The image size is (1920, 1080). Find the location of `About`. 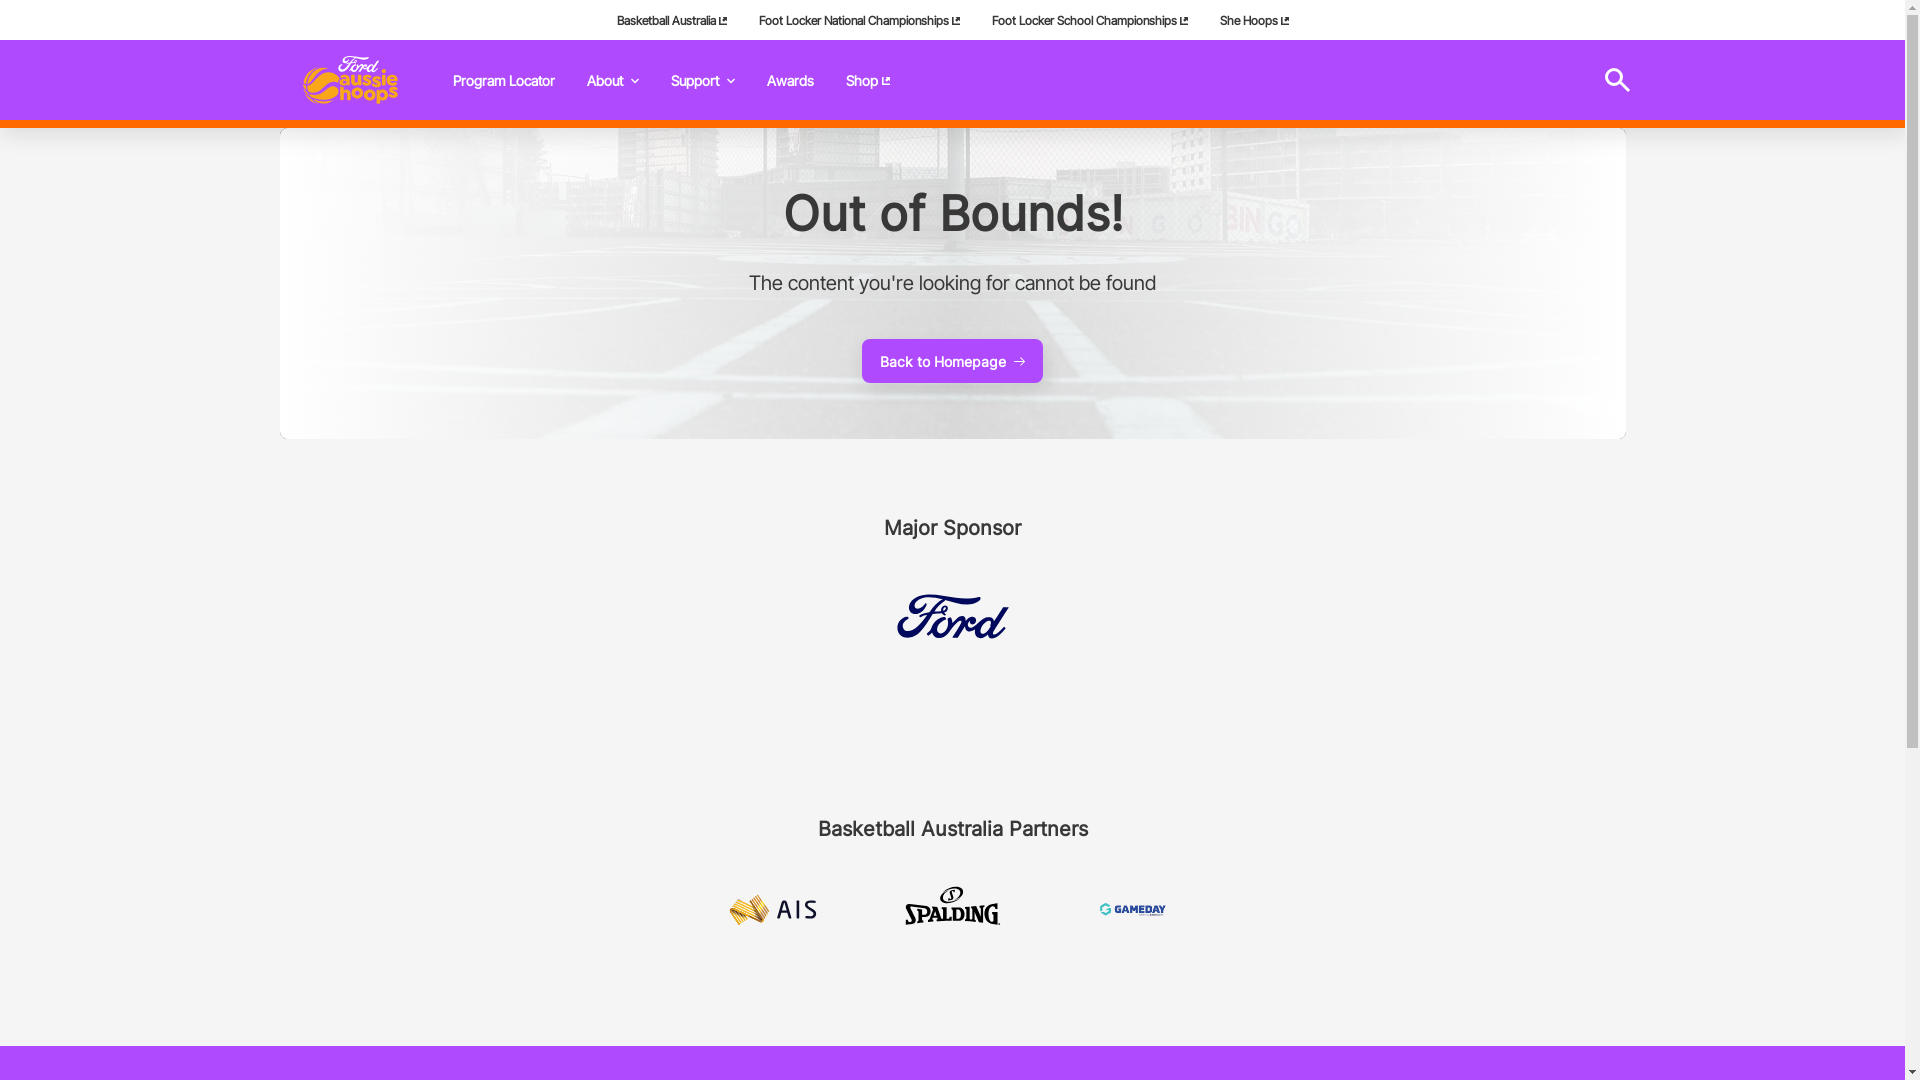

About is located at coordinates (612, 80).